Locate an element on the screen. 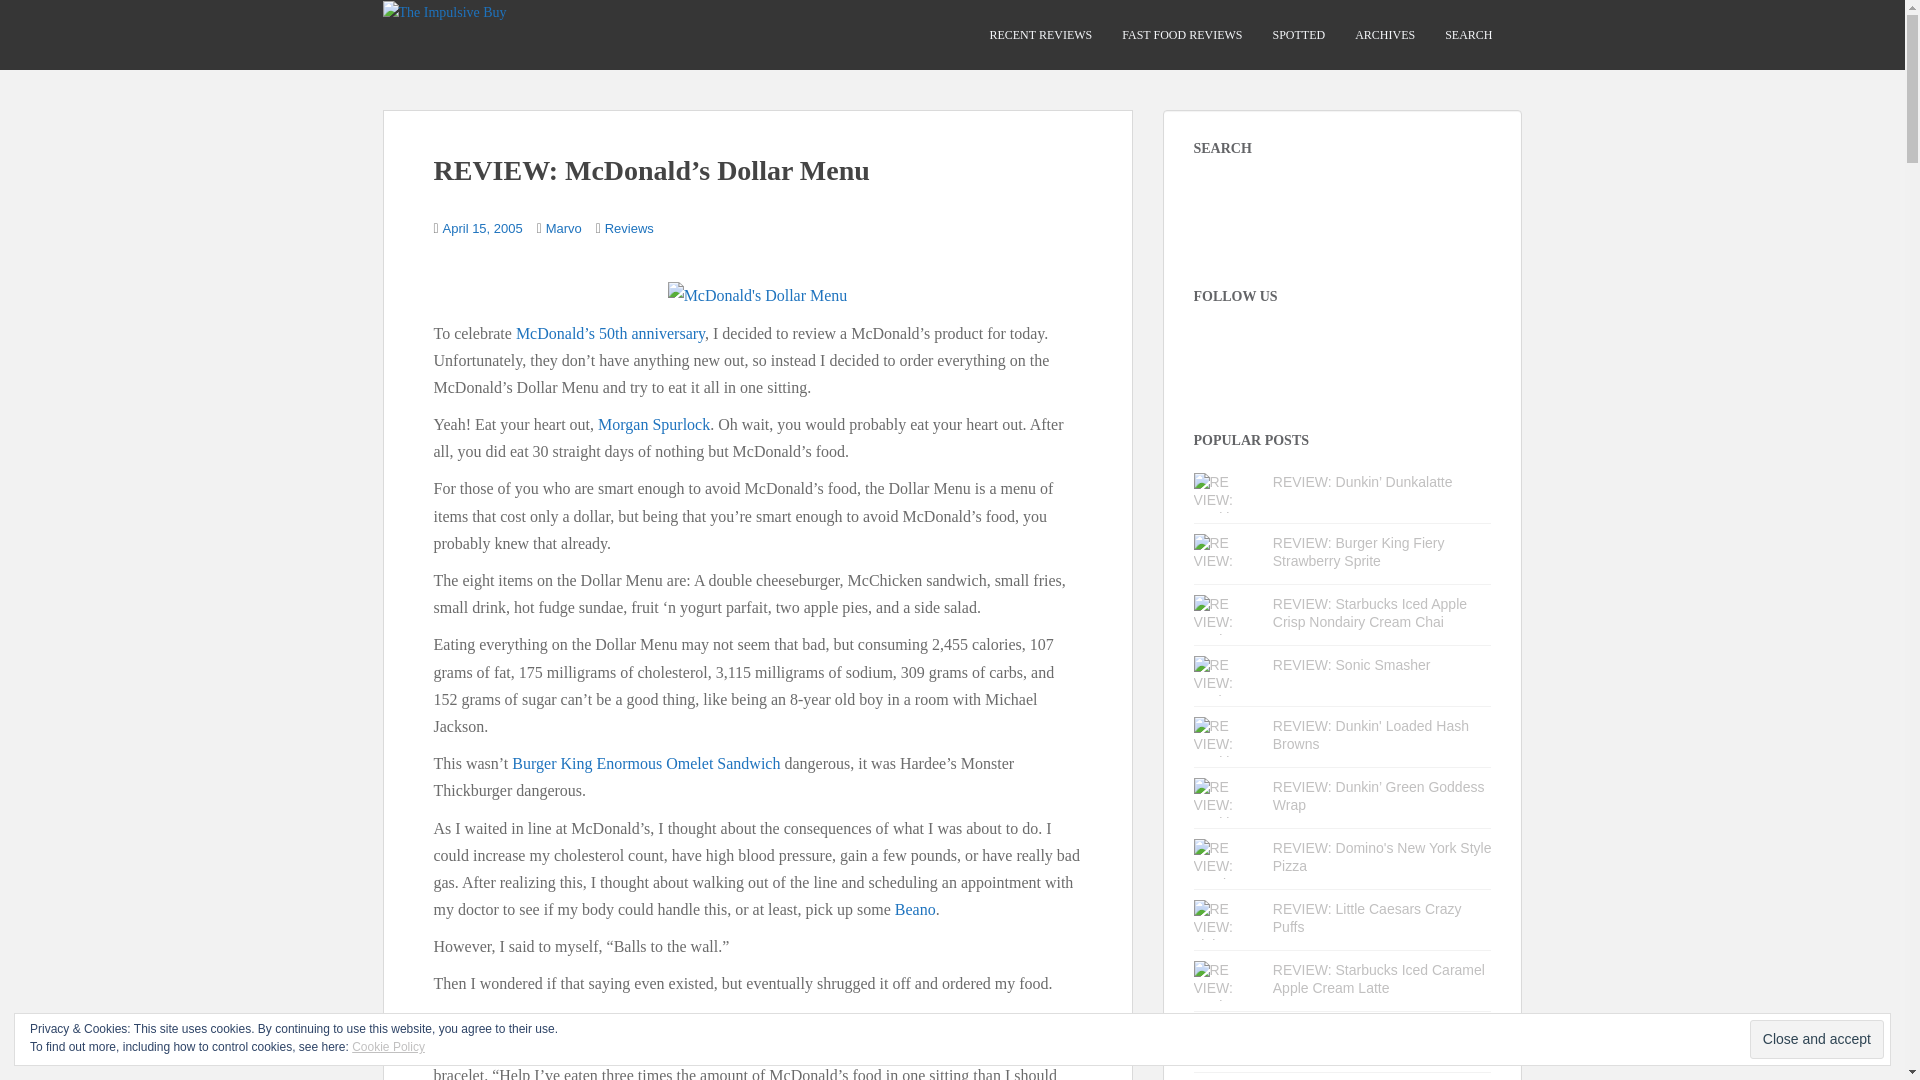 The height and width of the screenshot is (1080, 1920). REVIEW: Starbucks Iced Apple Crisp Nondairy Cream Chai is located at coordinates (1369, 612).